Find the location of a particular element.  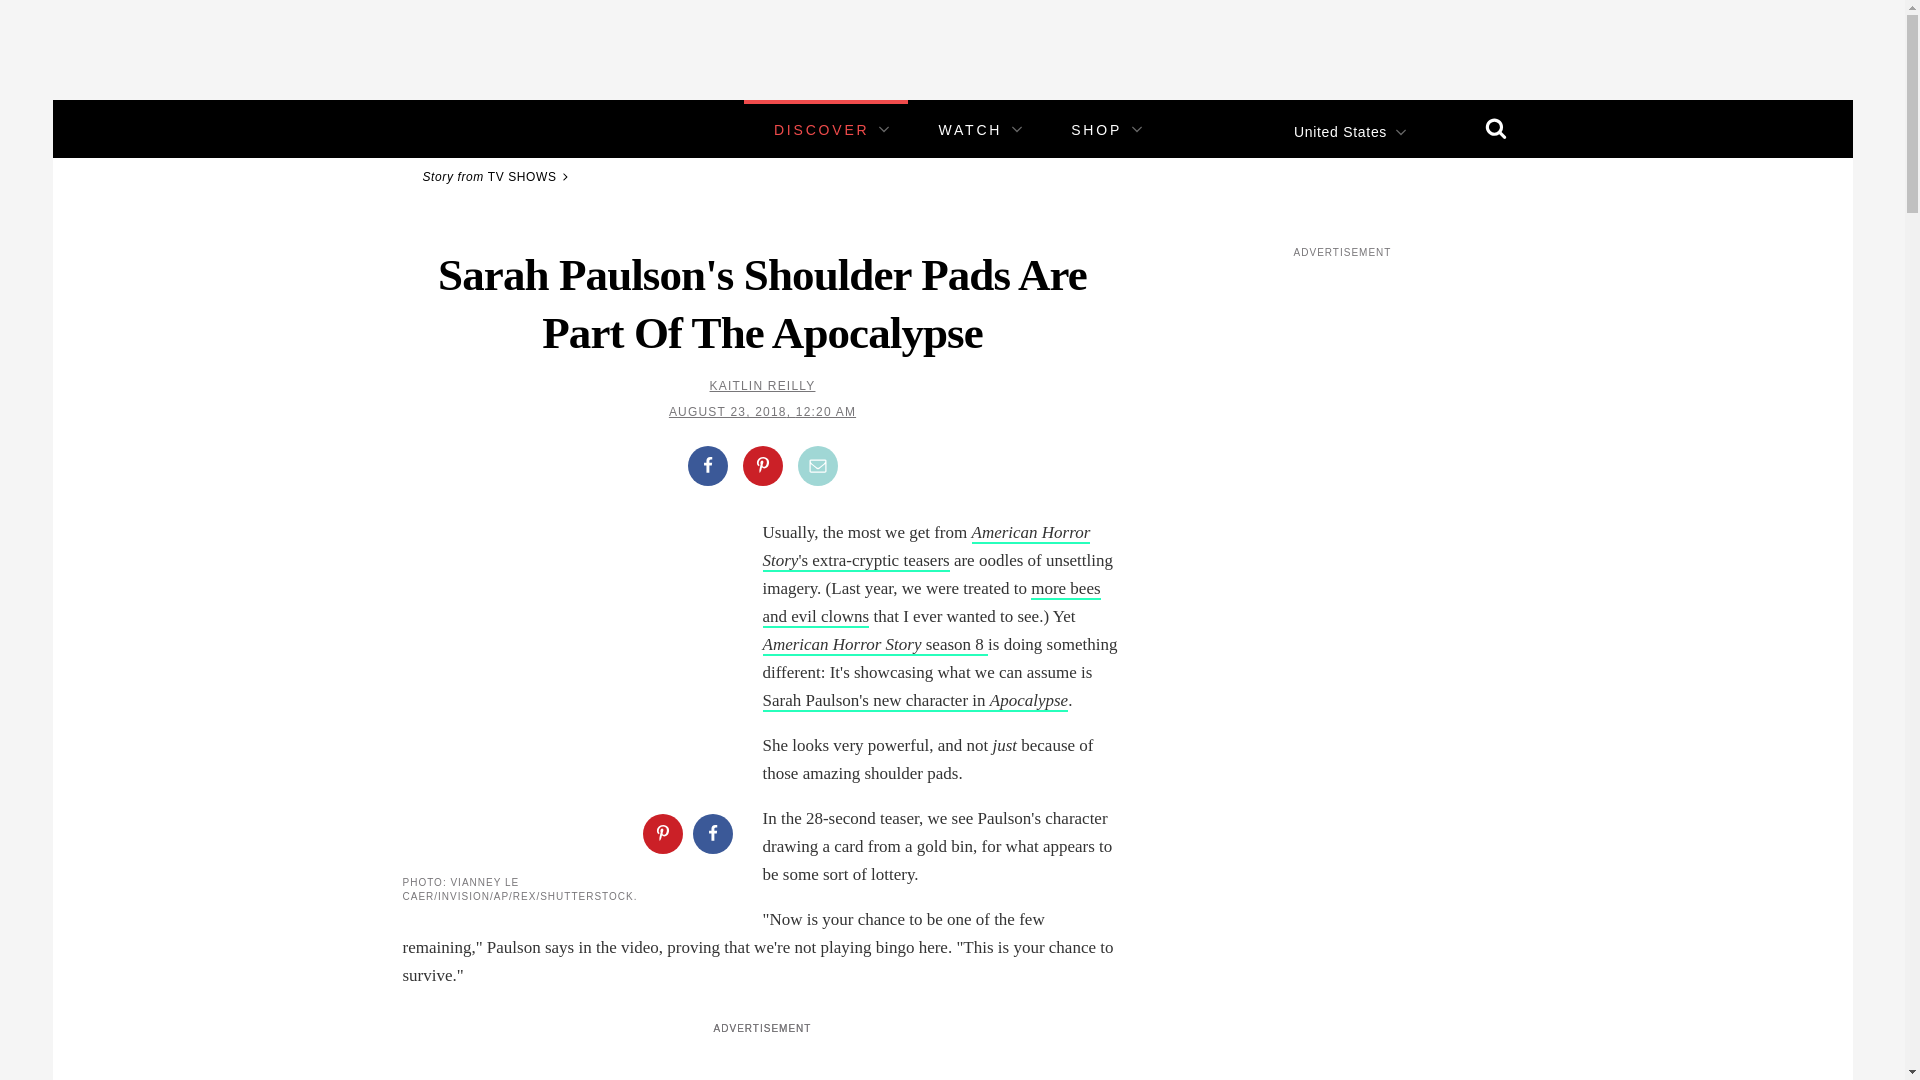

Sarah Paulson's new character in Apocalypse is located at coordinates (914, 701).